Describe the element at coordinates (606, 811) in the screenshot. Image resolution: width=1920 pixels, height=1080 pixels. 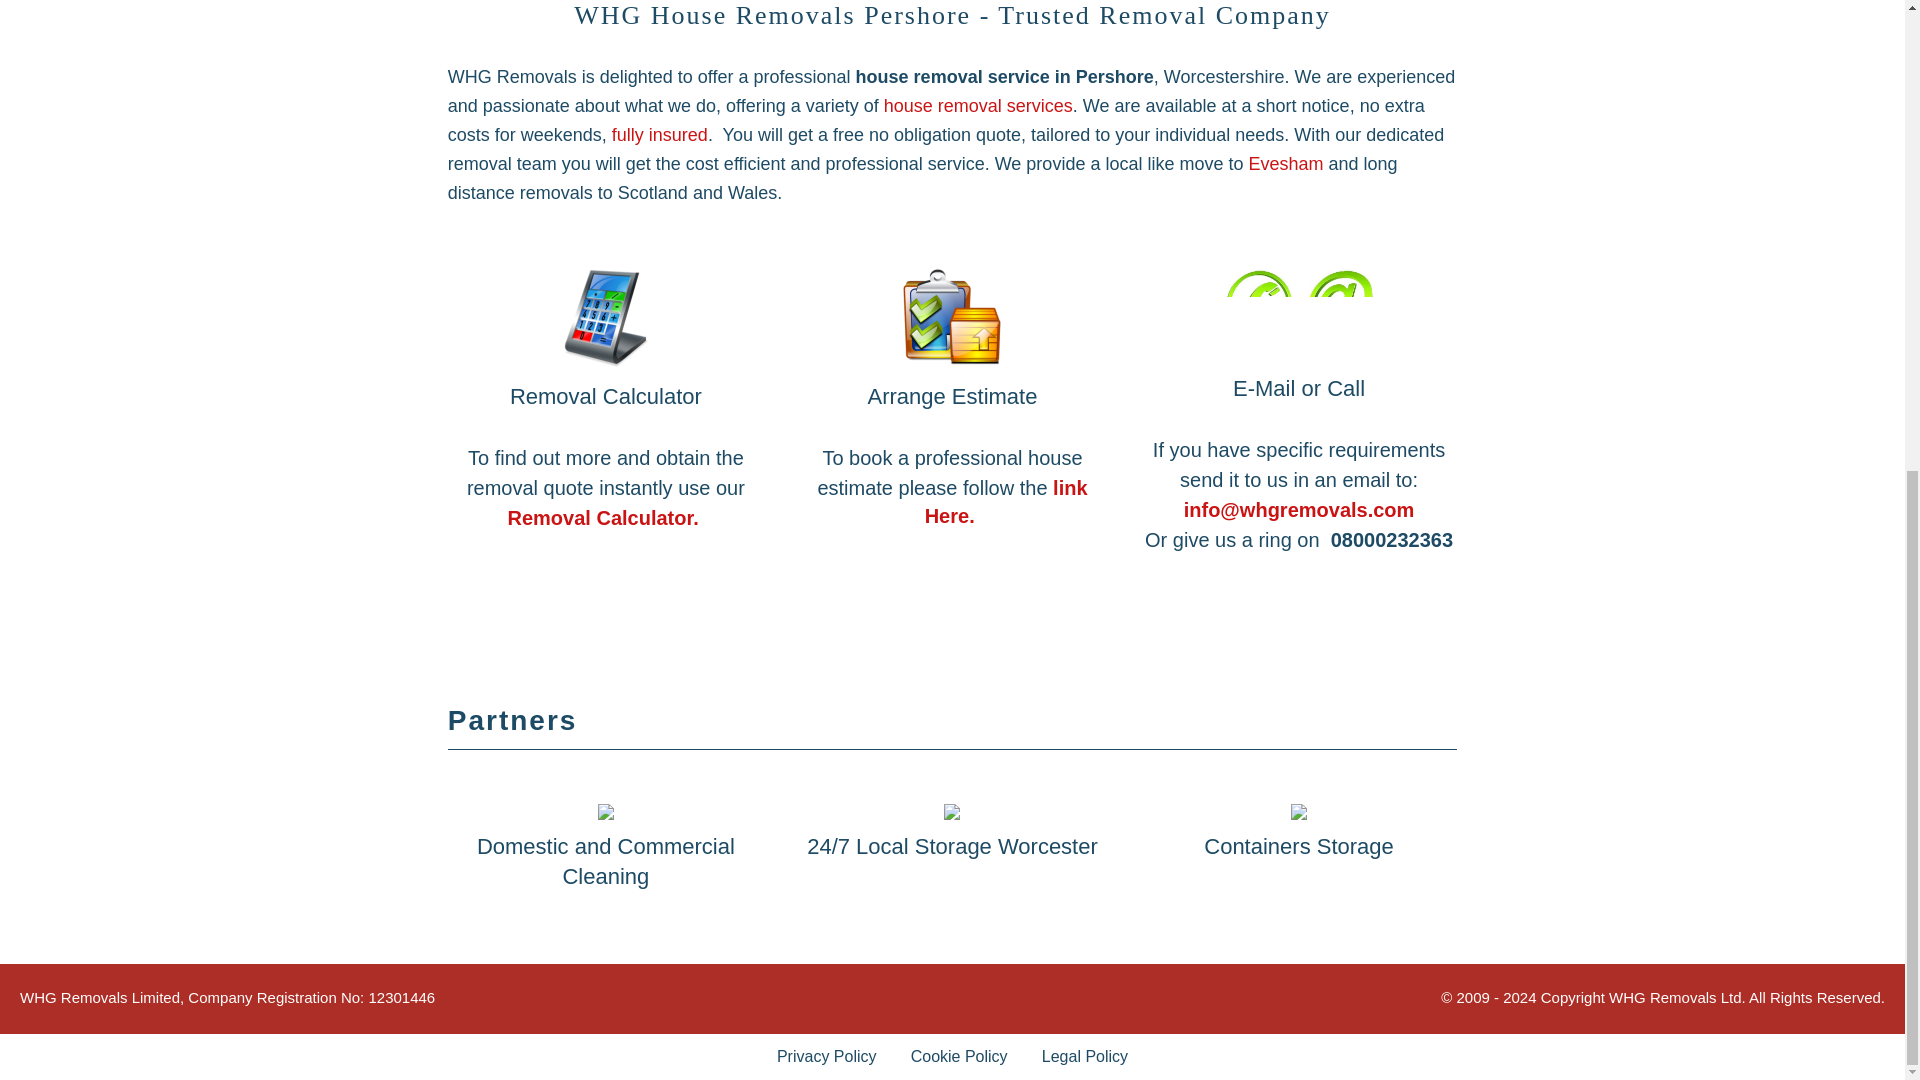
I see `Domestic and Commercial Cleaning` at that location.